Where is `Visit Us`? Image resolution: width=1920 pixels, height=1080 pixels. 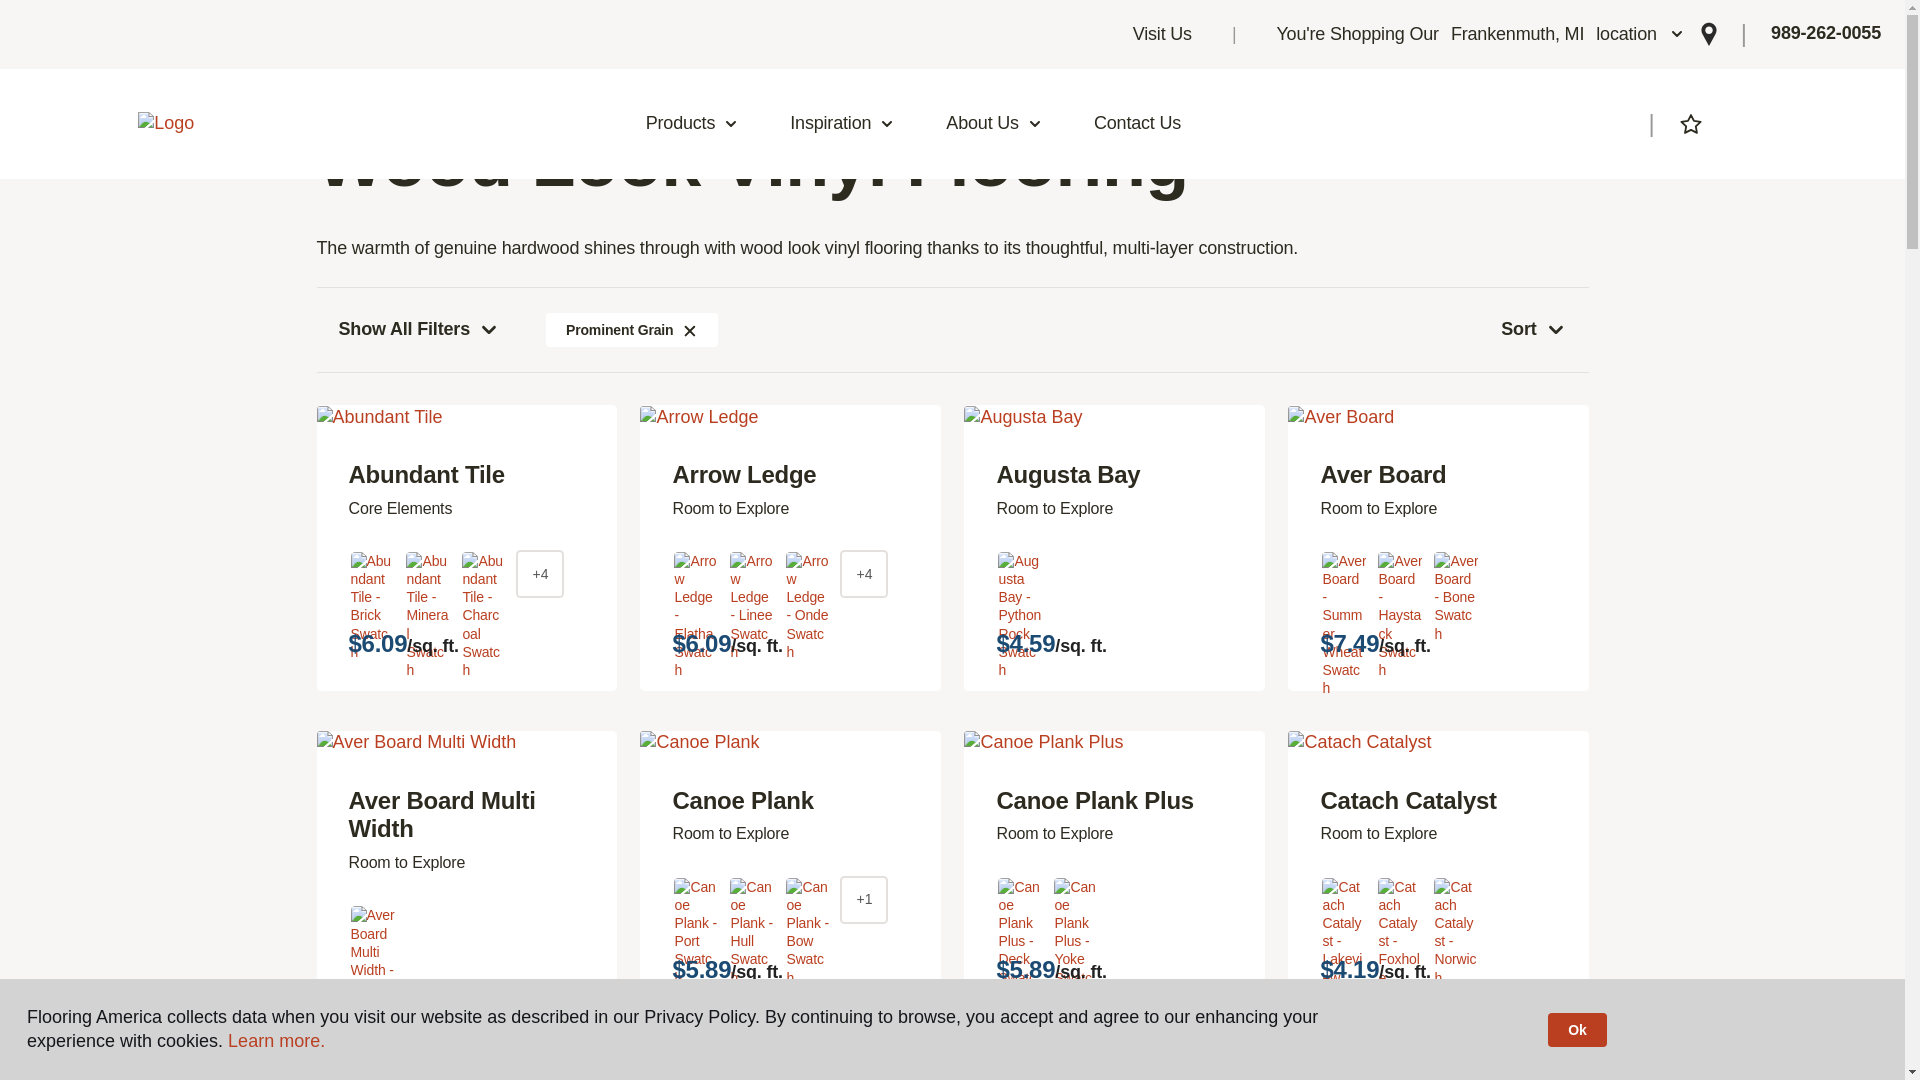 Visit Us is located at coordinates (994, 124).